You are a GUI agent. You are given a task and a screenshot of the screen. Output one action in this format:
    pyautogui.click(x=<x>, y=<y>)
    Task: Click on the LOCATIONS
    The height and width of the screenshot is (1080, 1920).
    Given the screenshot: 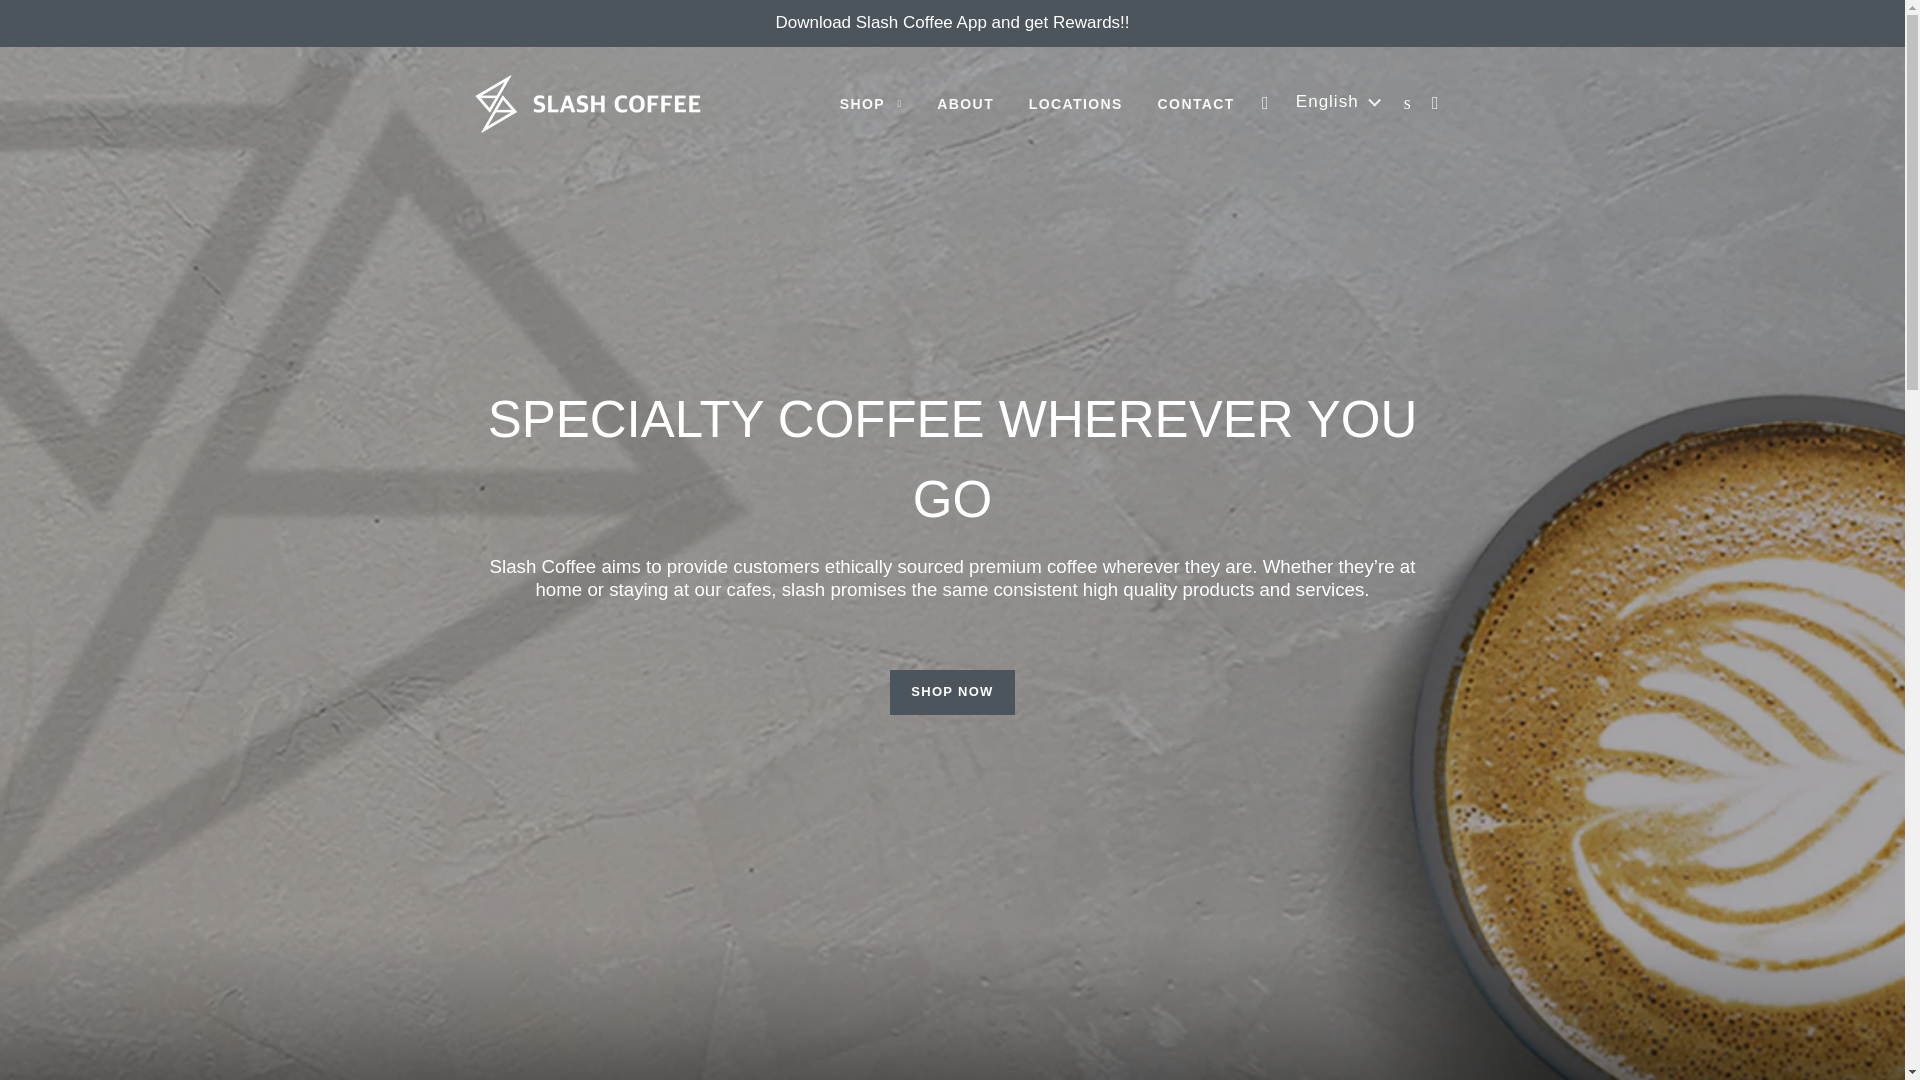 What is the action you would take?
    pyautogui.click(x=1076, y=104)
    